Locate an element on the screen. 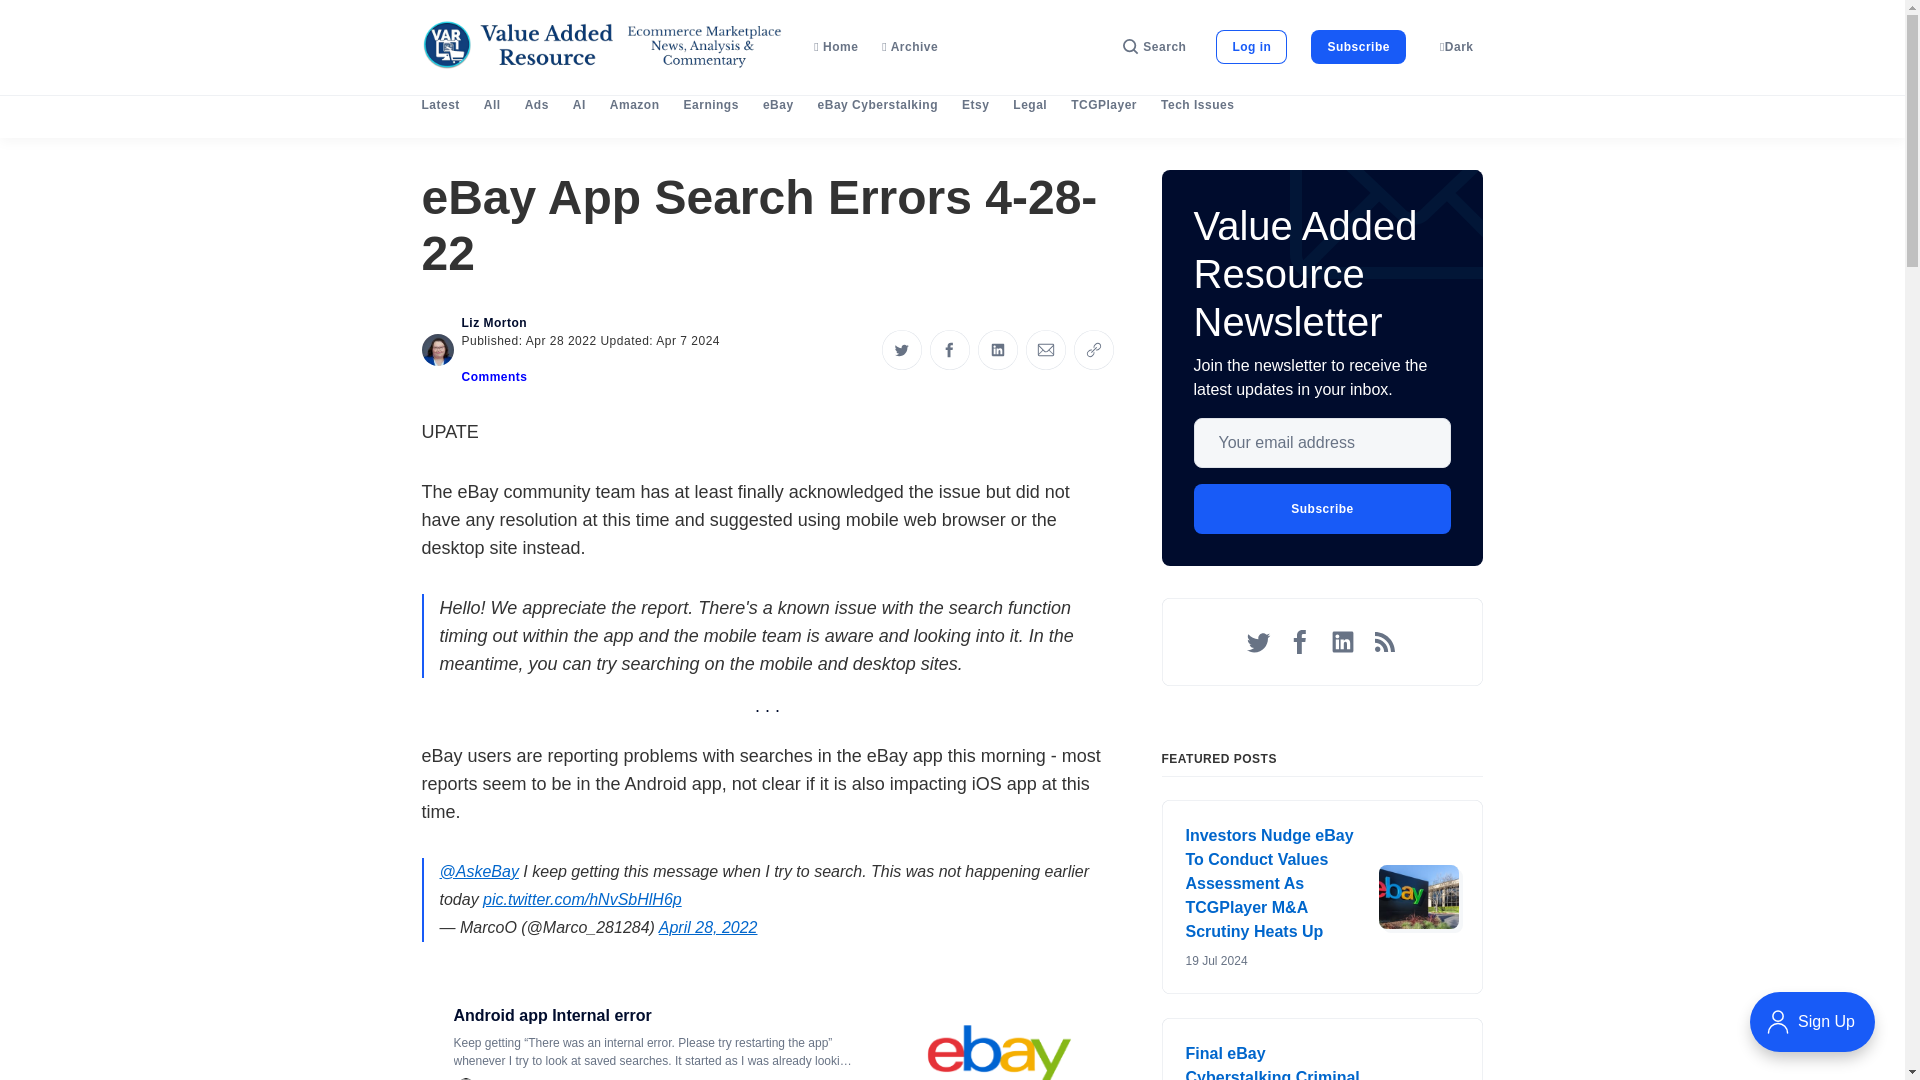 The image size is (1920, 1080). Share on Facebook is located at coordinates (949, 350).